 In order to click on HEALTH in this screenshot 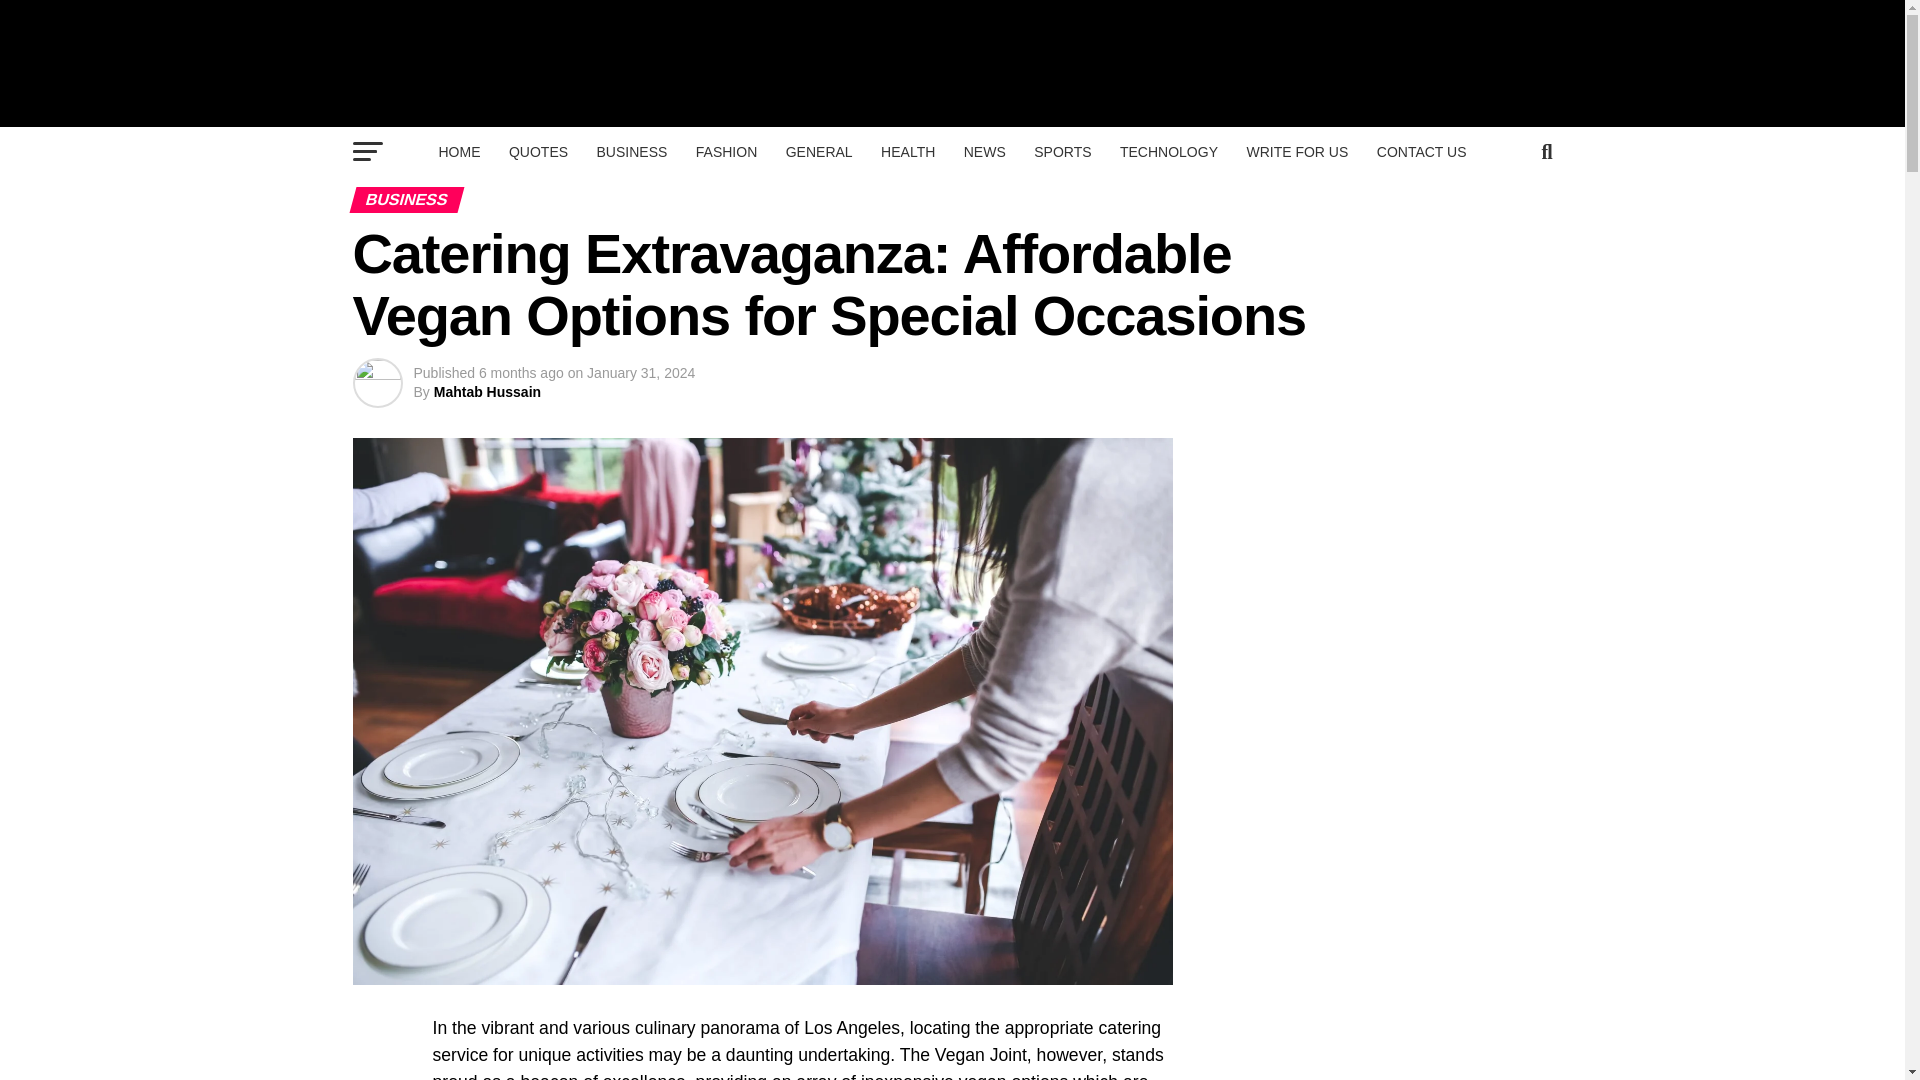, I will do `click(908, 152)`.